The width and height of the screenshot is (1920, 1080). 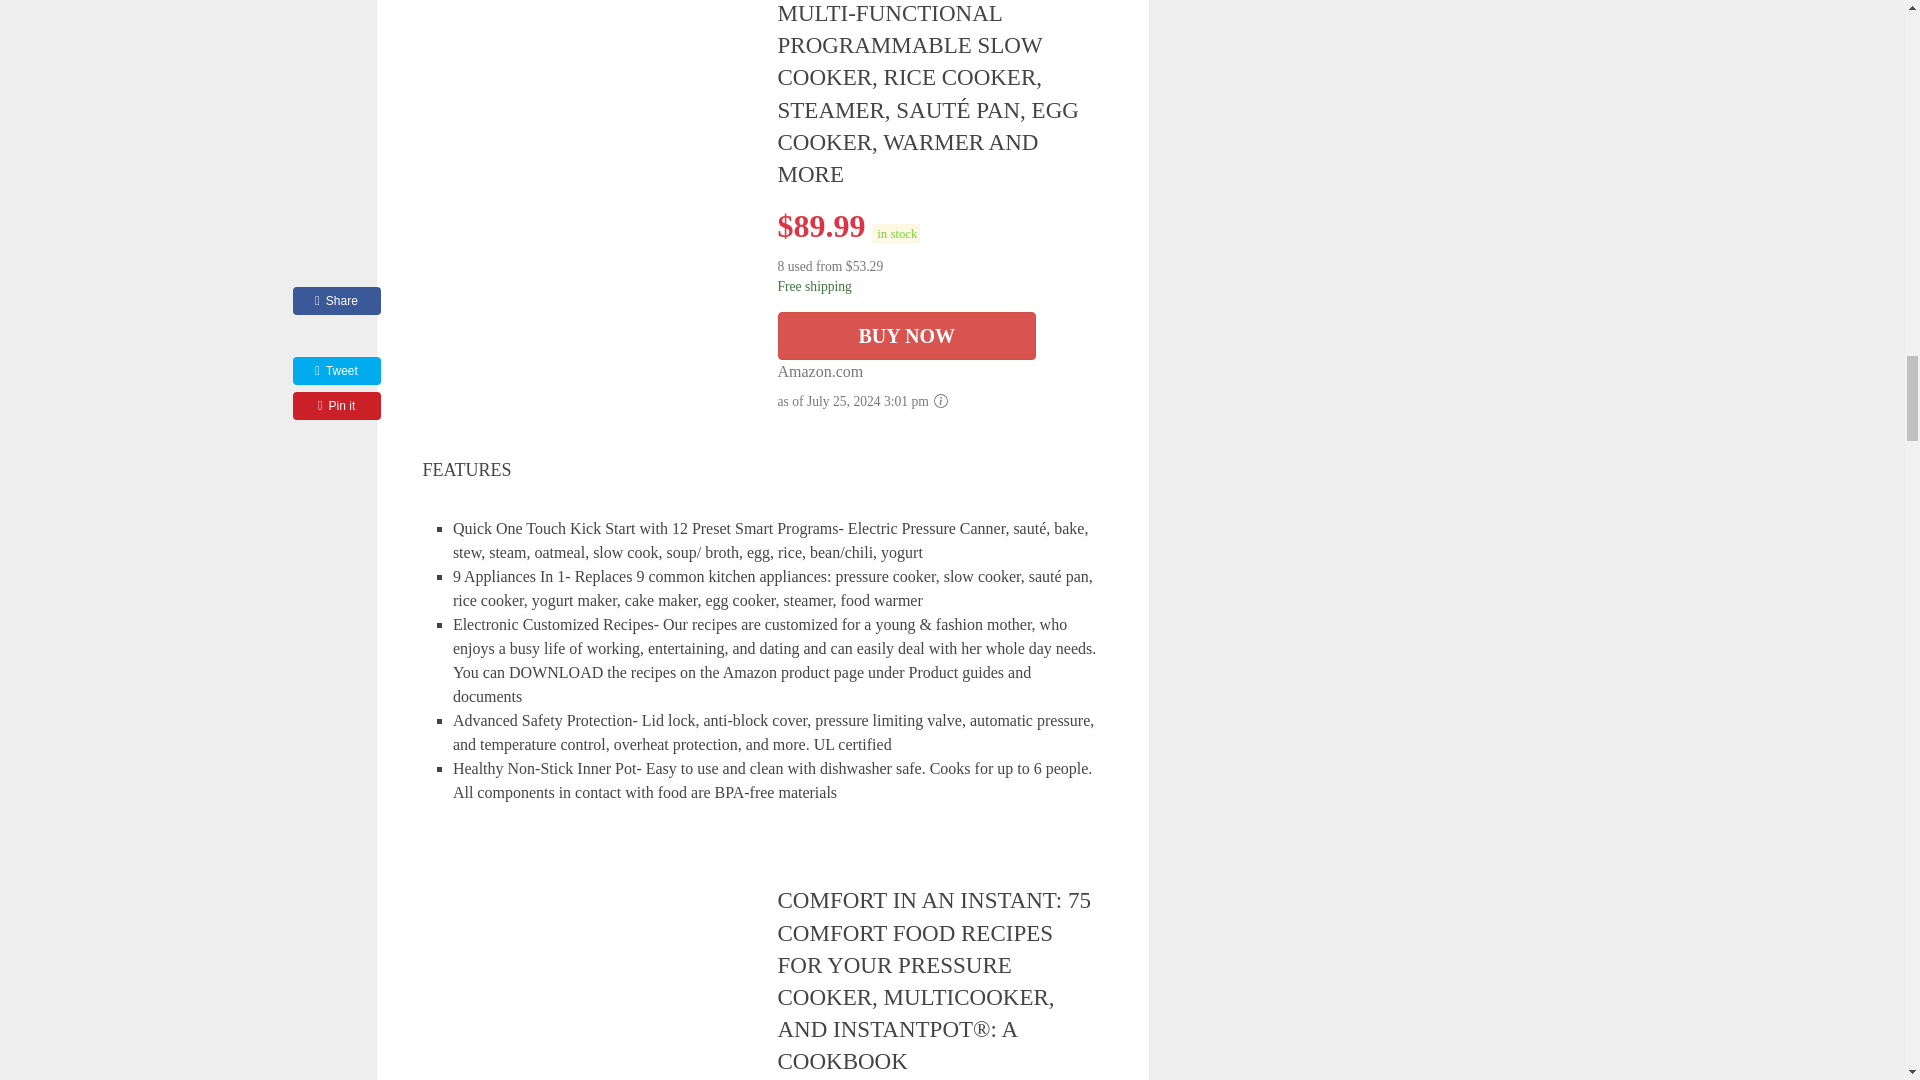 I want to click on Last updated on July 25, 2024 3:01 pm, so click(x=895, y=233).